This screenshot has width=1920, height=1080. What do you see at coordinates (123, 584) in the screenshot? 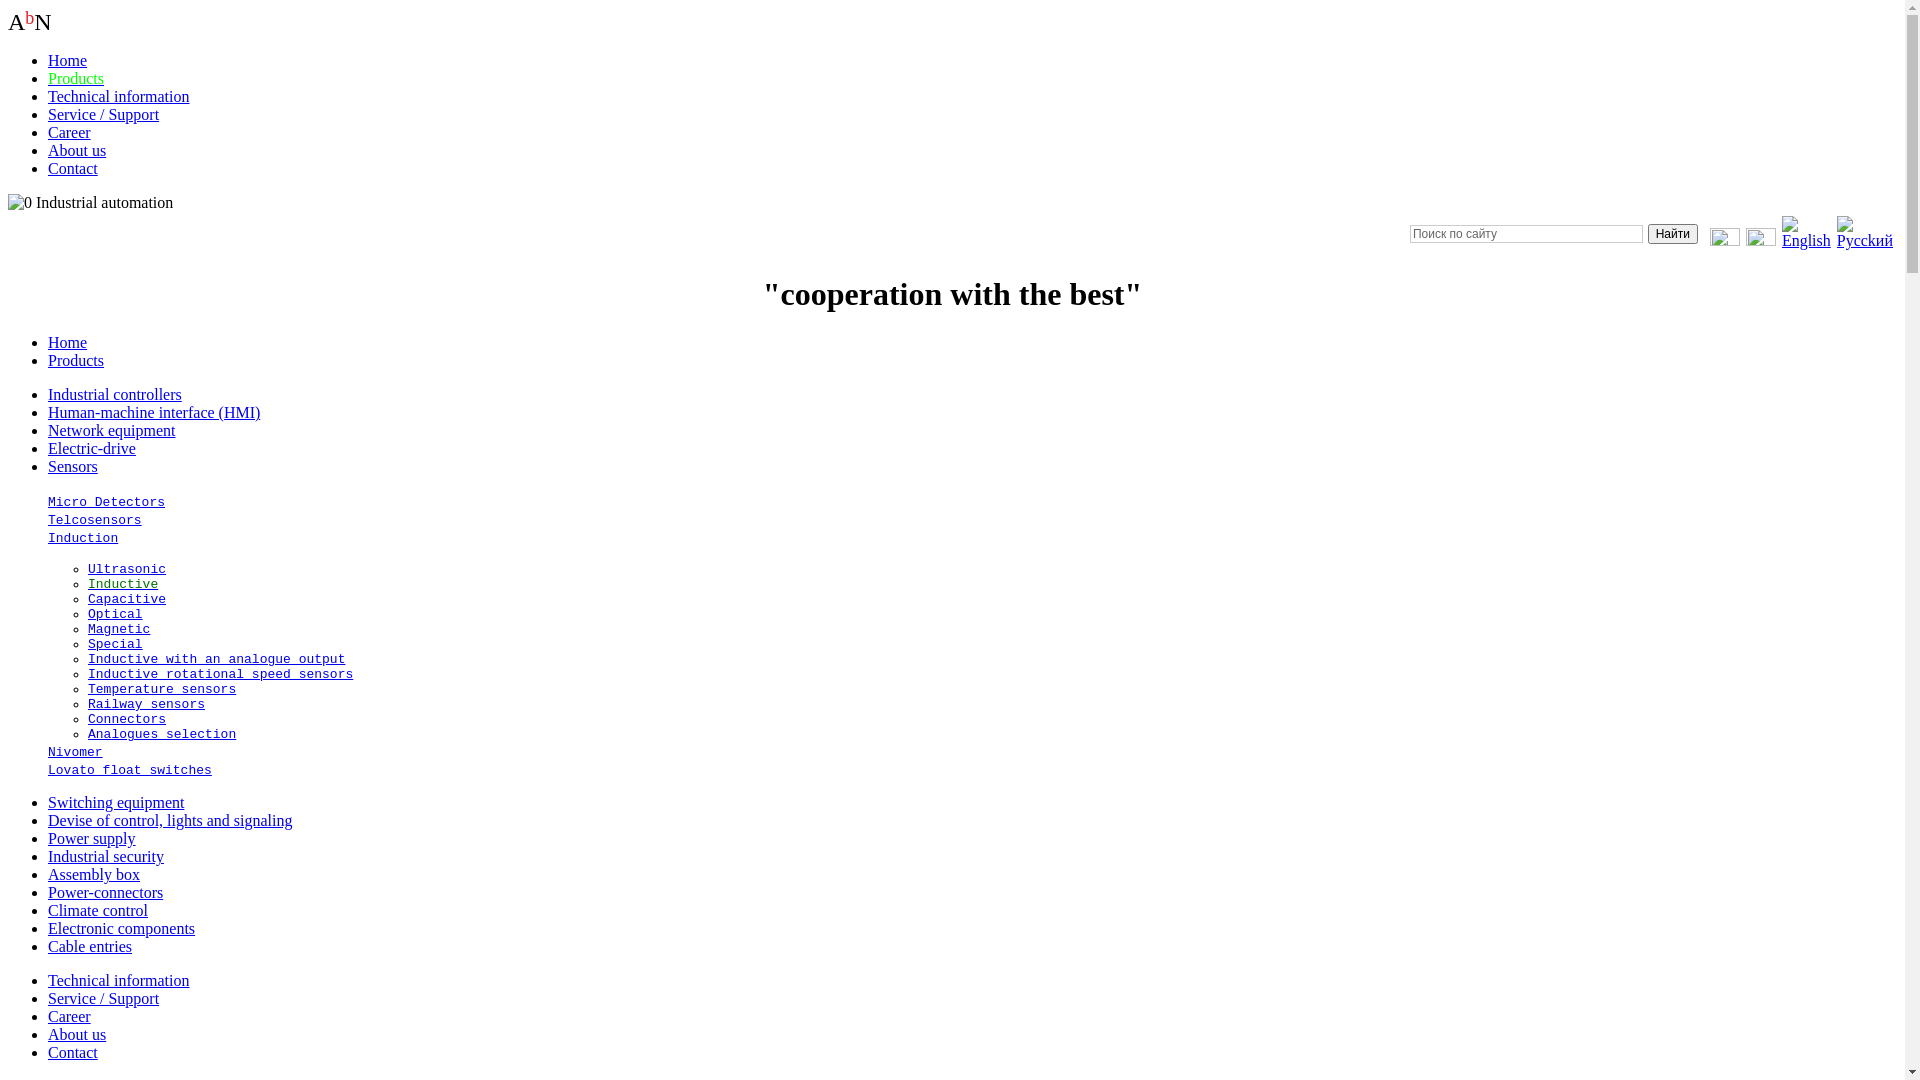
I see `Inductive` at bounding box center [123, 584].